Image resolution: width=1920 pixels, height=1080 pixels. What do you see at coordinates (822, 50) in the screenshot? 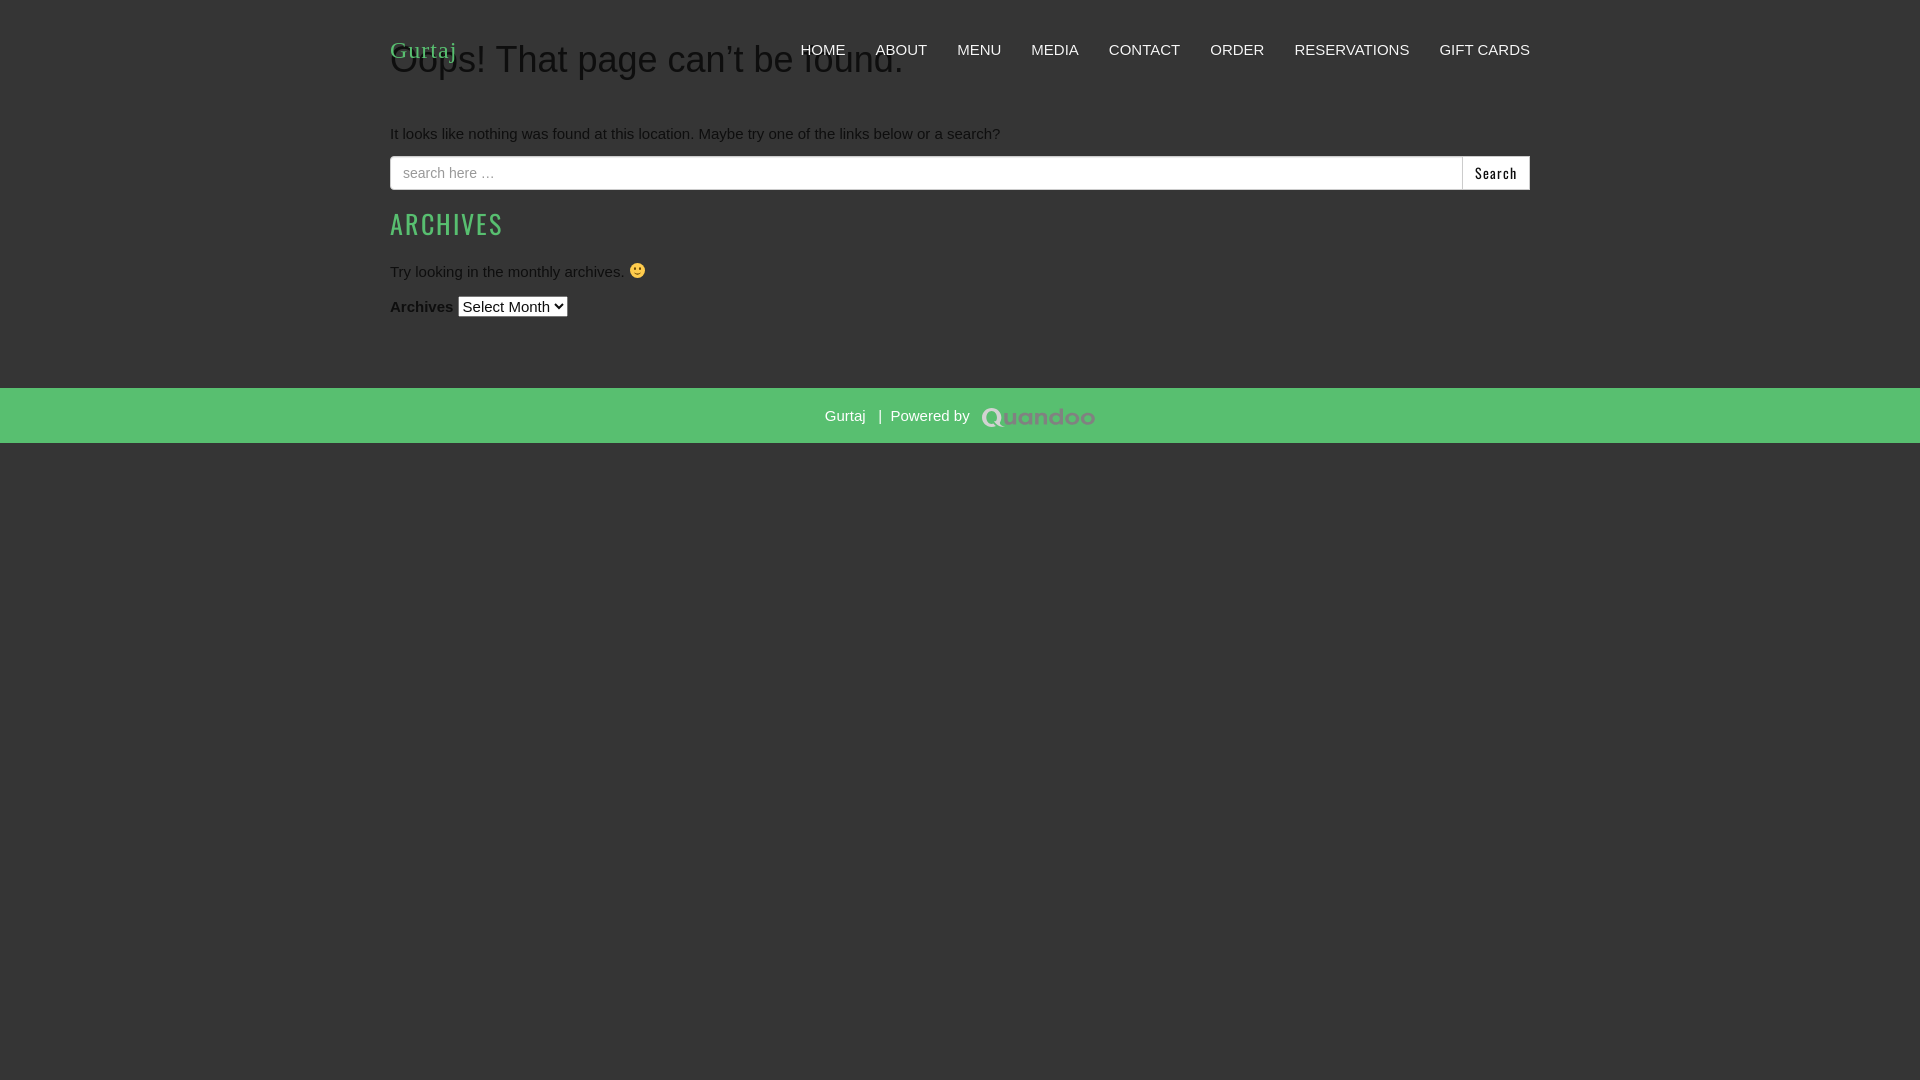
I see `HOME` at bounding box center [822, 50].